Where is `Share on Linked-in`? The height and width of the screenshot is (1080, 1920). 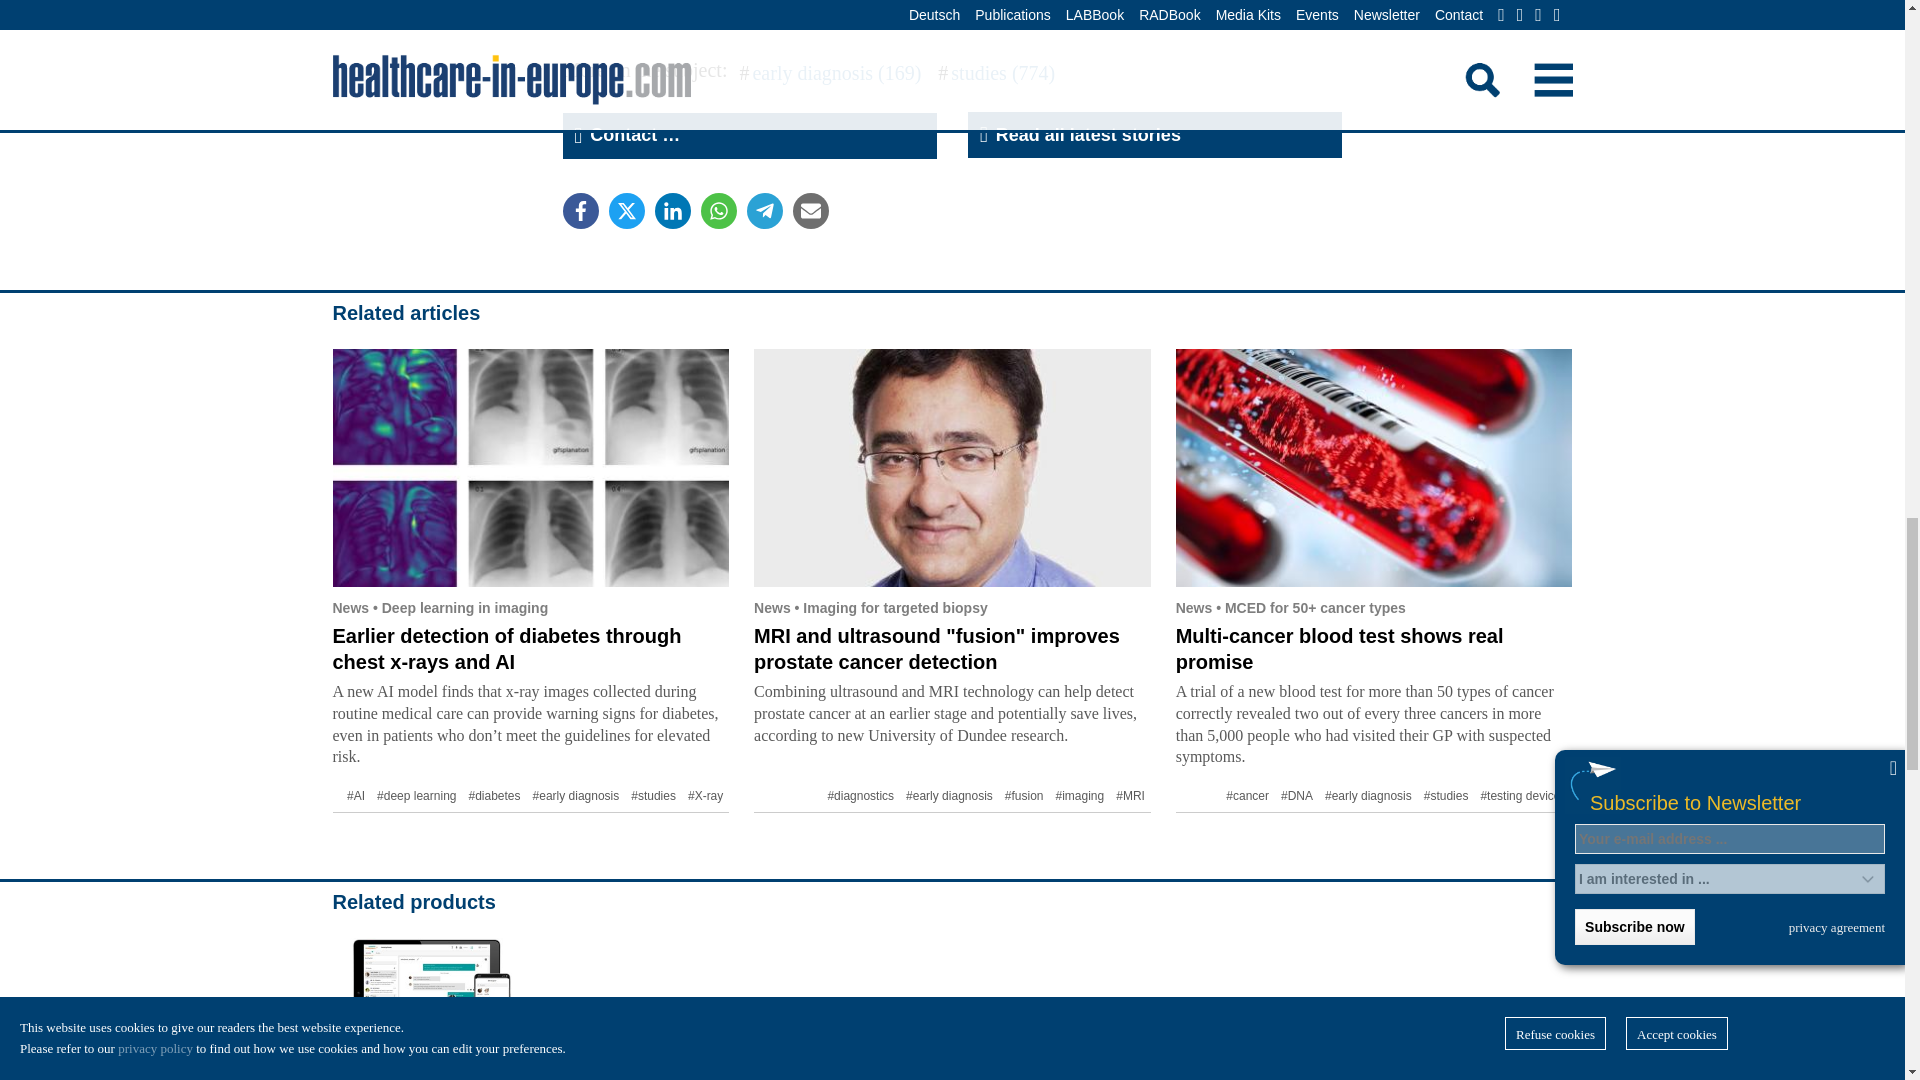 Share on Linked-in is located at coordinates (672, 210).